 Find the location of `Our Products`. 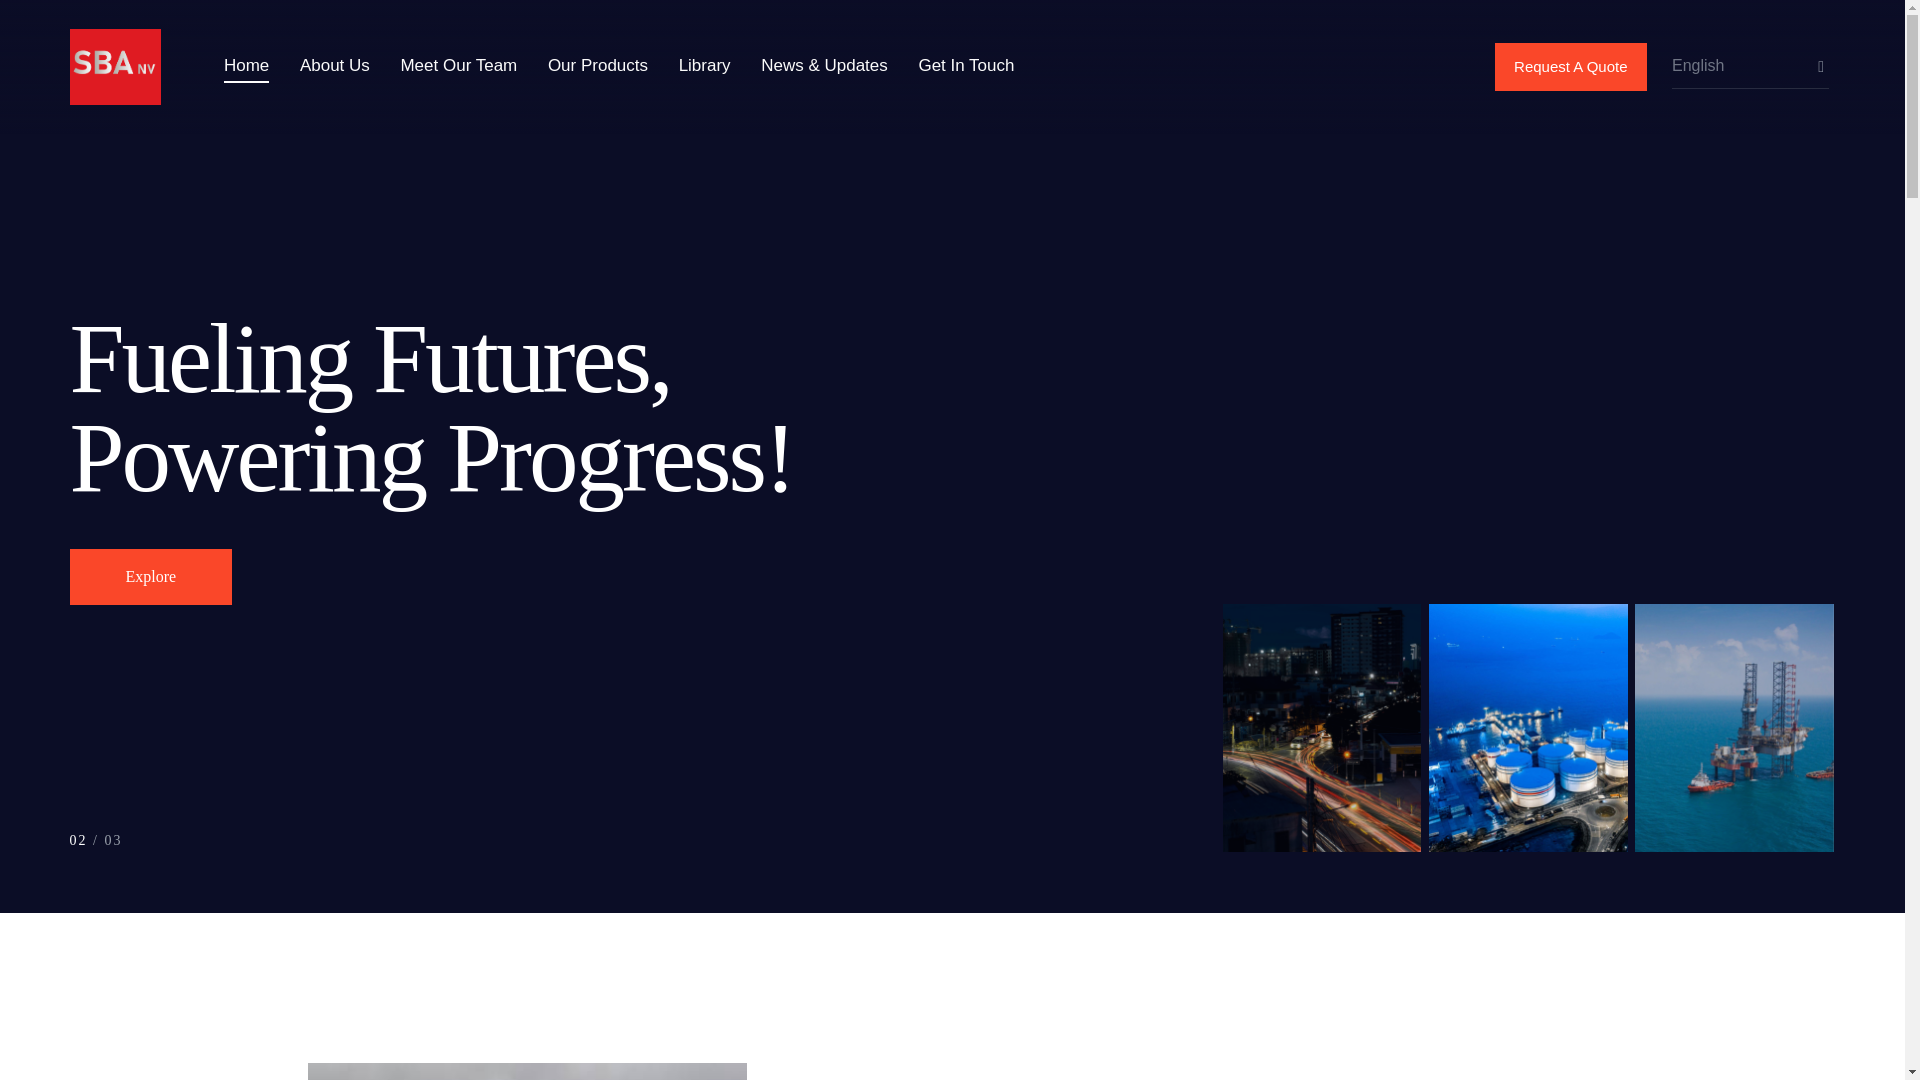

Our Products is located at coordinates (598, 66).